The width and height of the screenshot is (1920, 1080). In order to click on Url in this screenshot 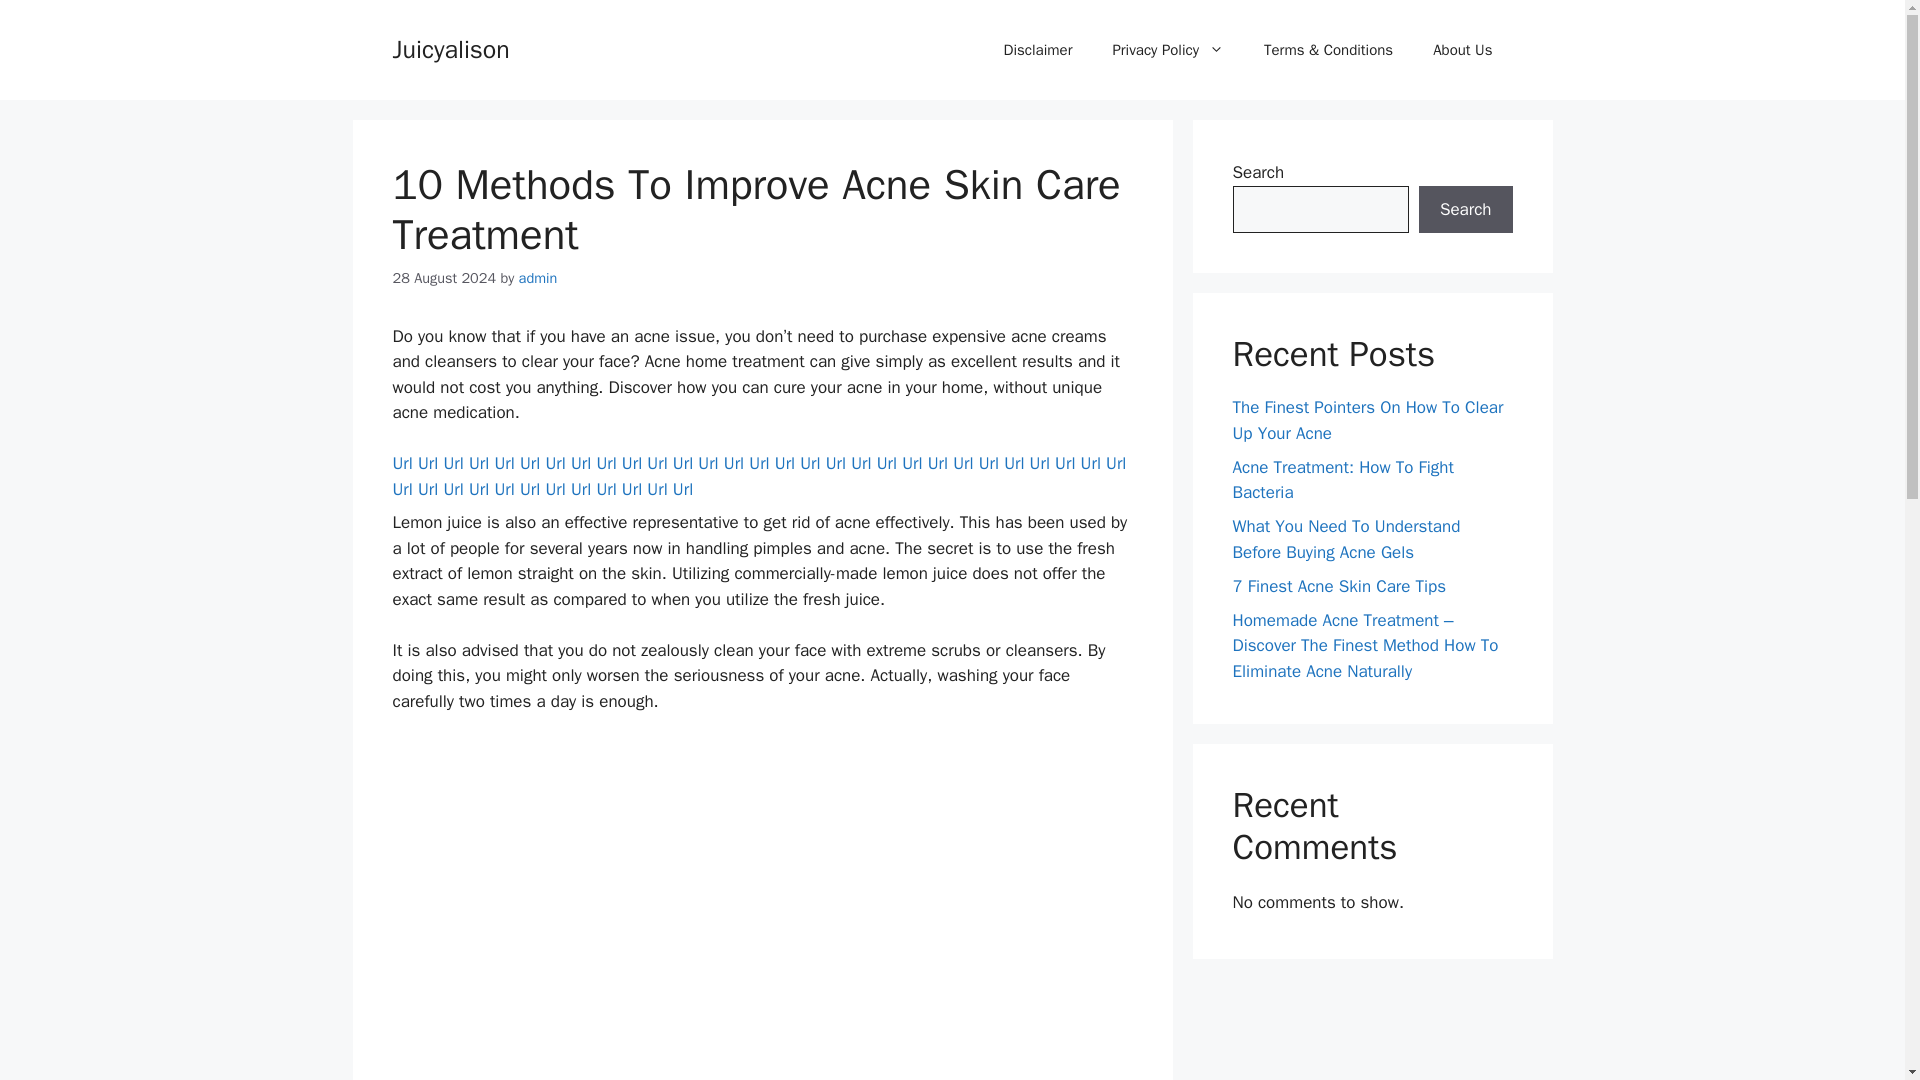, I will do `click(683, 463)`.